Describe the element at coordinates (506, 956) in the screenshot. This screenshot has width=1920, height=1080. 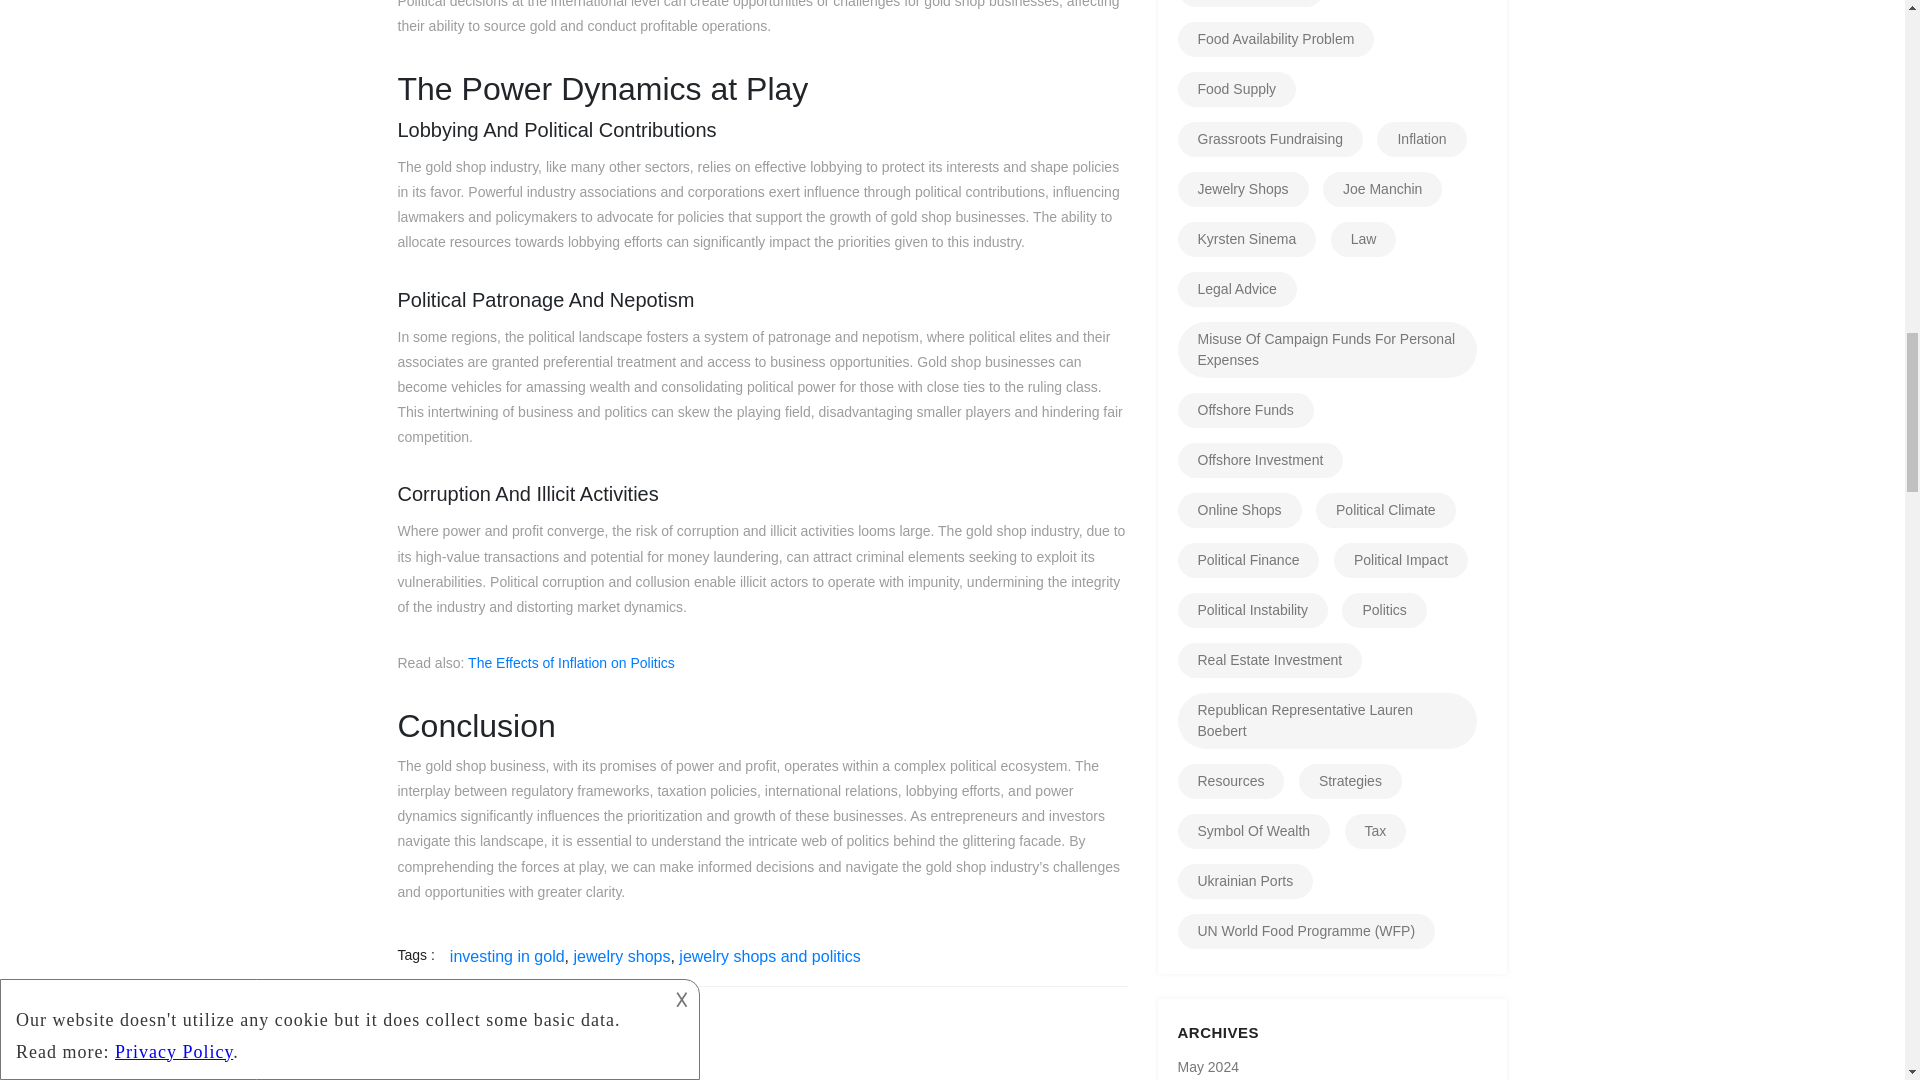
I see `investing in gold` at that location.